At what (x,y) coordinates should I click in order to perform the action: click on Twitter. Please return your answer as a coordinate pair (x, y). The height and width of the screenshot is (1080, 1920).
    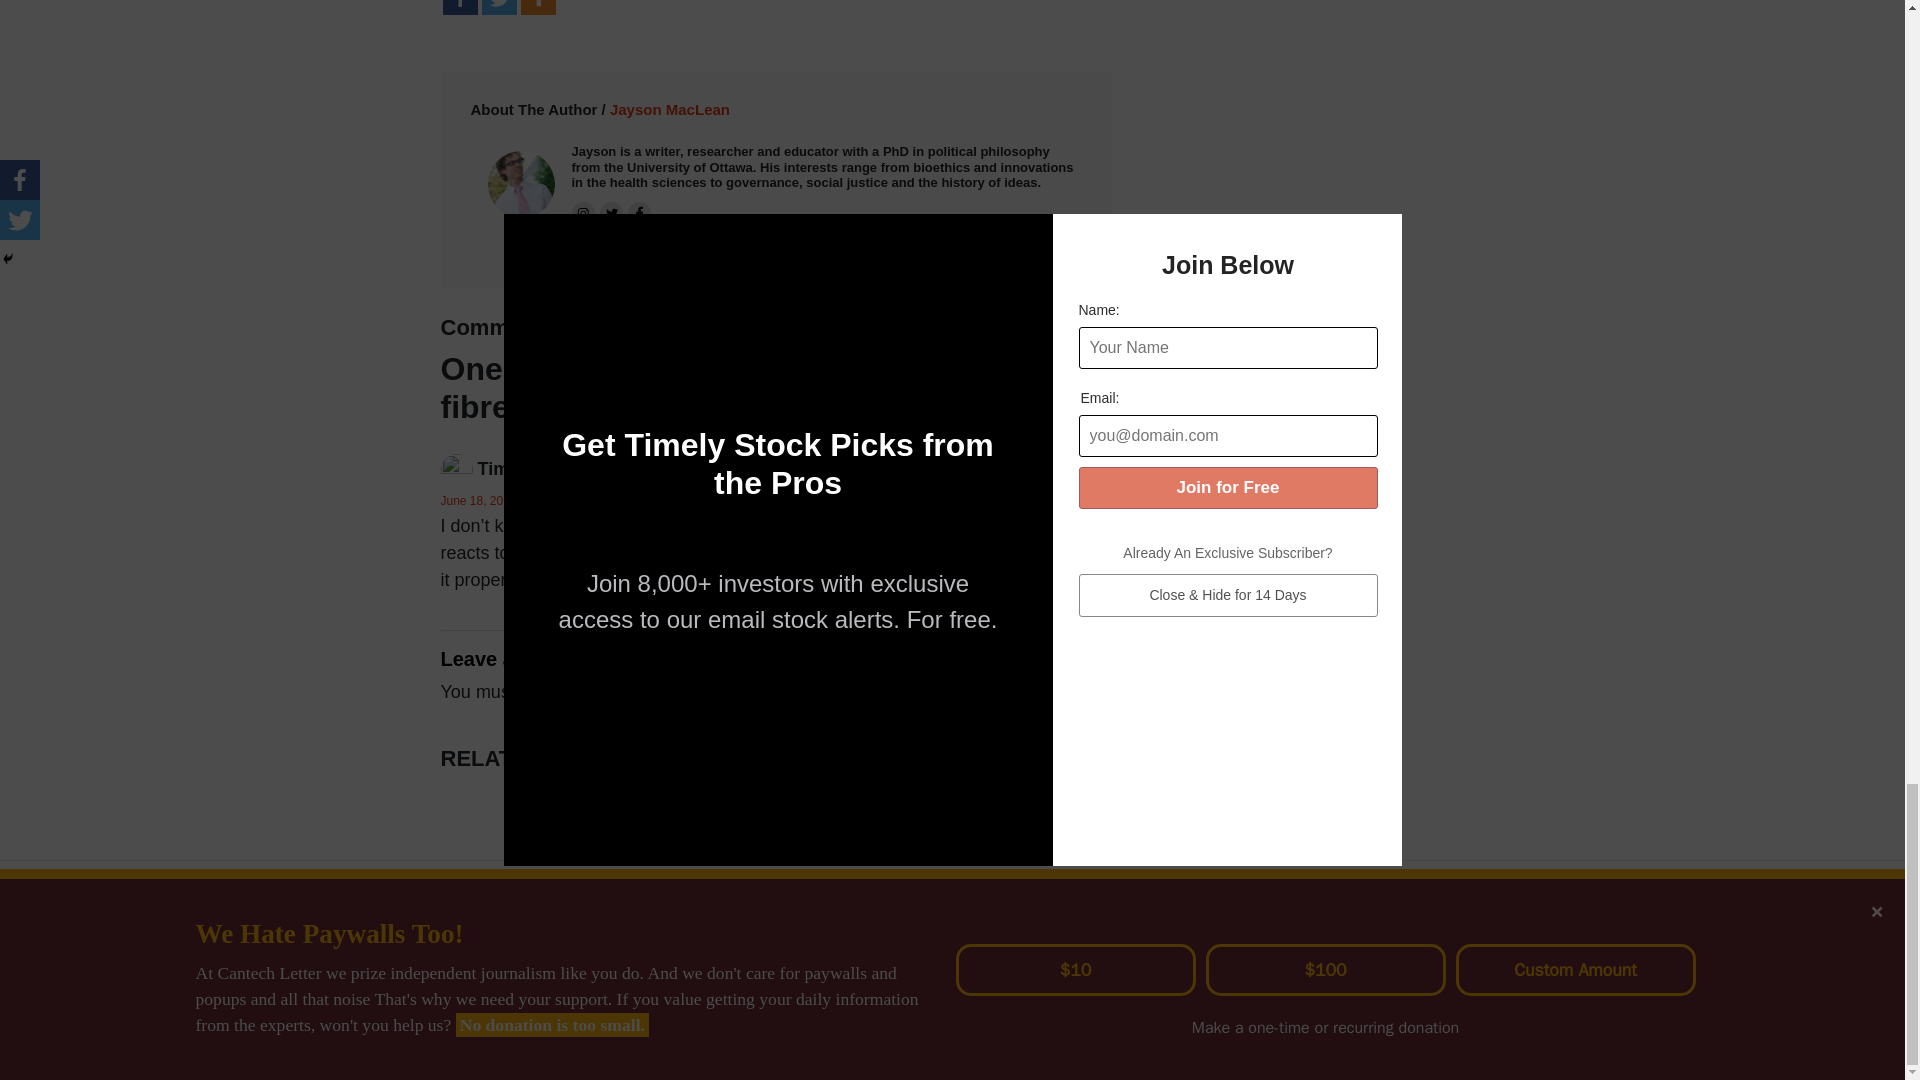
    Looking at the image, I should click on (498, 8).